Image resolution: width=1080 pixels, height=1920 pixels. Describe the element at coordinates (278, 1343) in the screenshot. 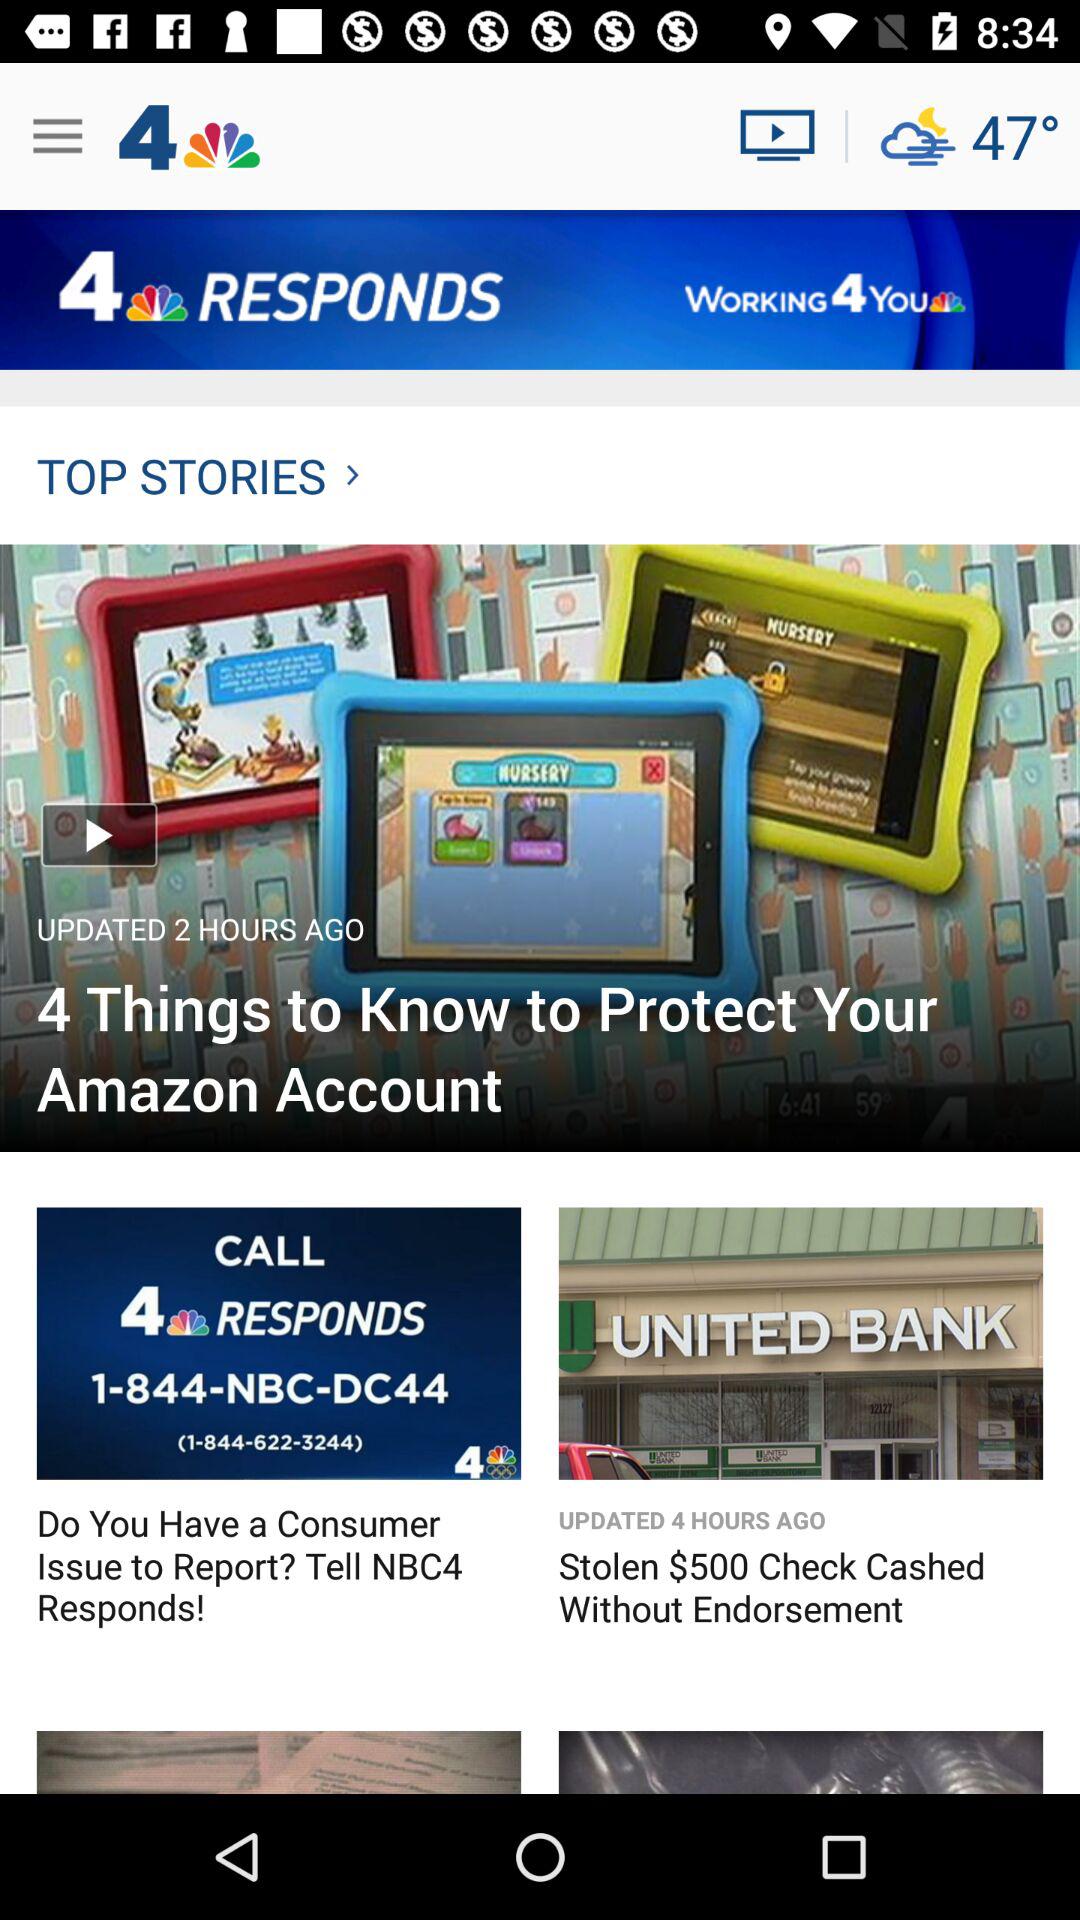

I see `click to more details` at that location.